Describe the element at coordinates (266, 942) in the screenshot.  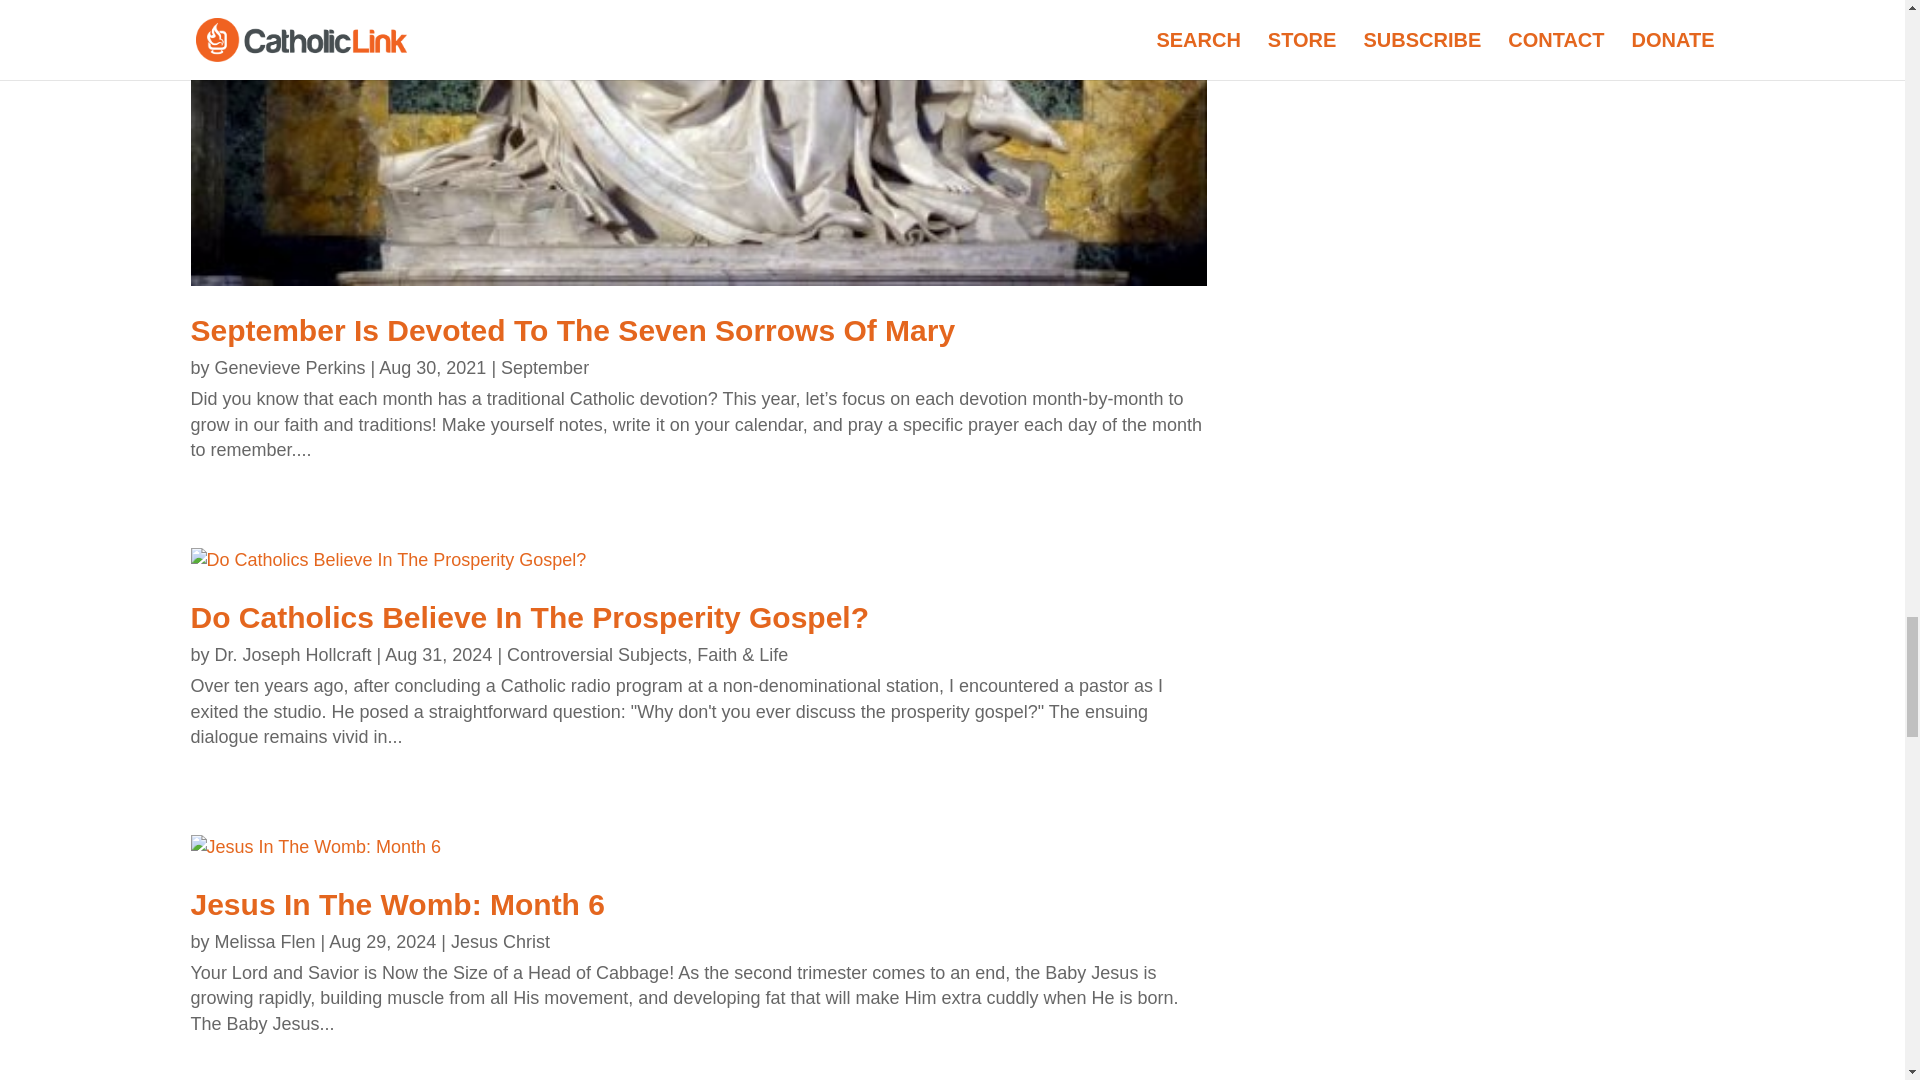
I see `Posts by Melissa Flen` at that location.